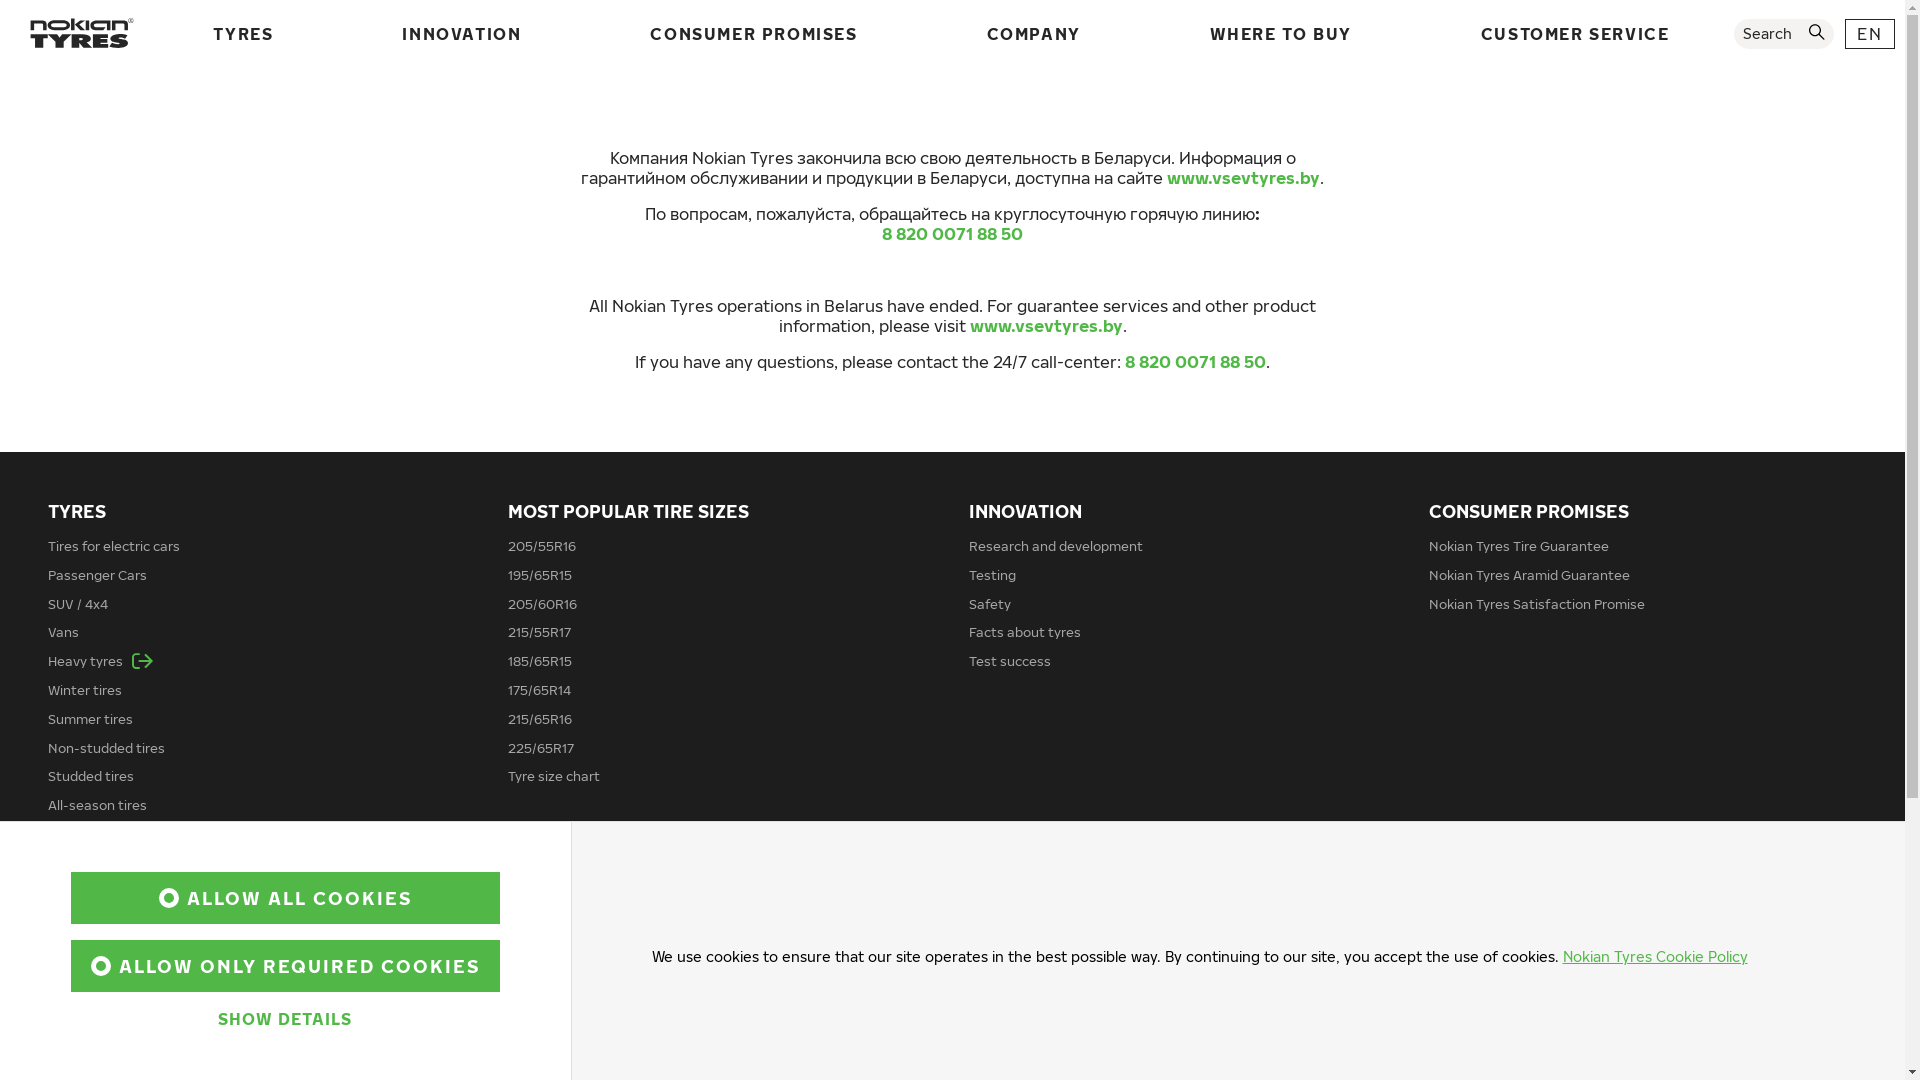  Describe the element at coordinates (90, 719) in the screenshot. I see `Summer tires` at that location.